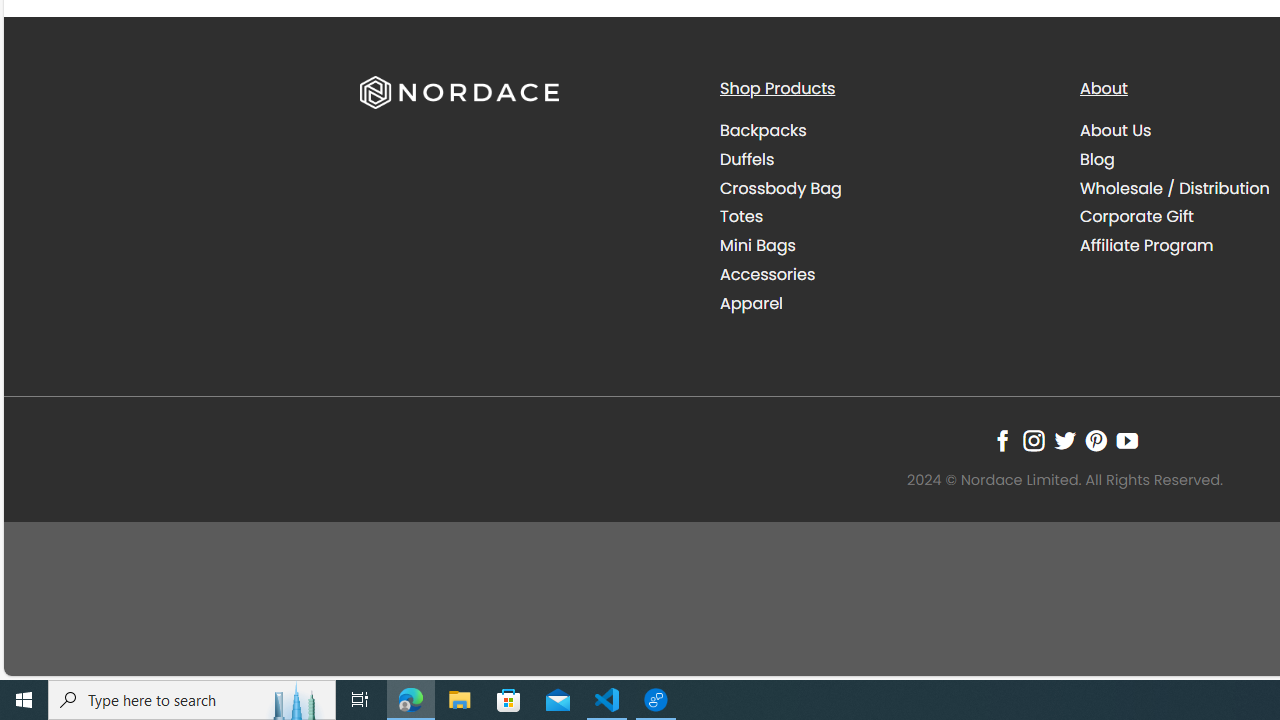 The height and width of the screenshot is (720, 1280). What do you see at coordinates (780, 188) in the screenshot?
I see `Crossbody Bag` at bounding box center [780, 188].